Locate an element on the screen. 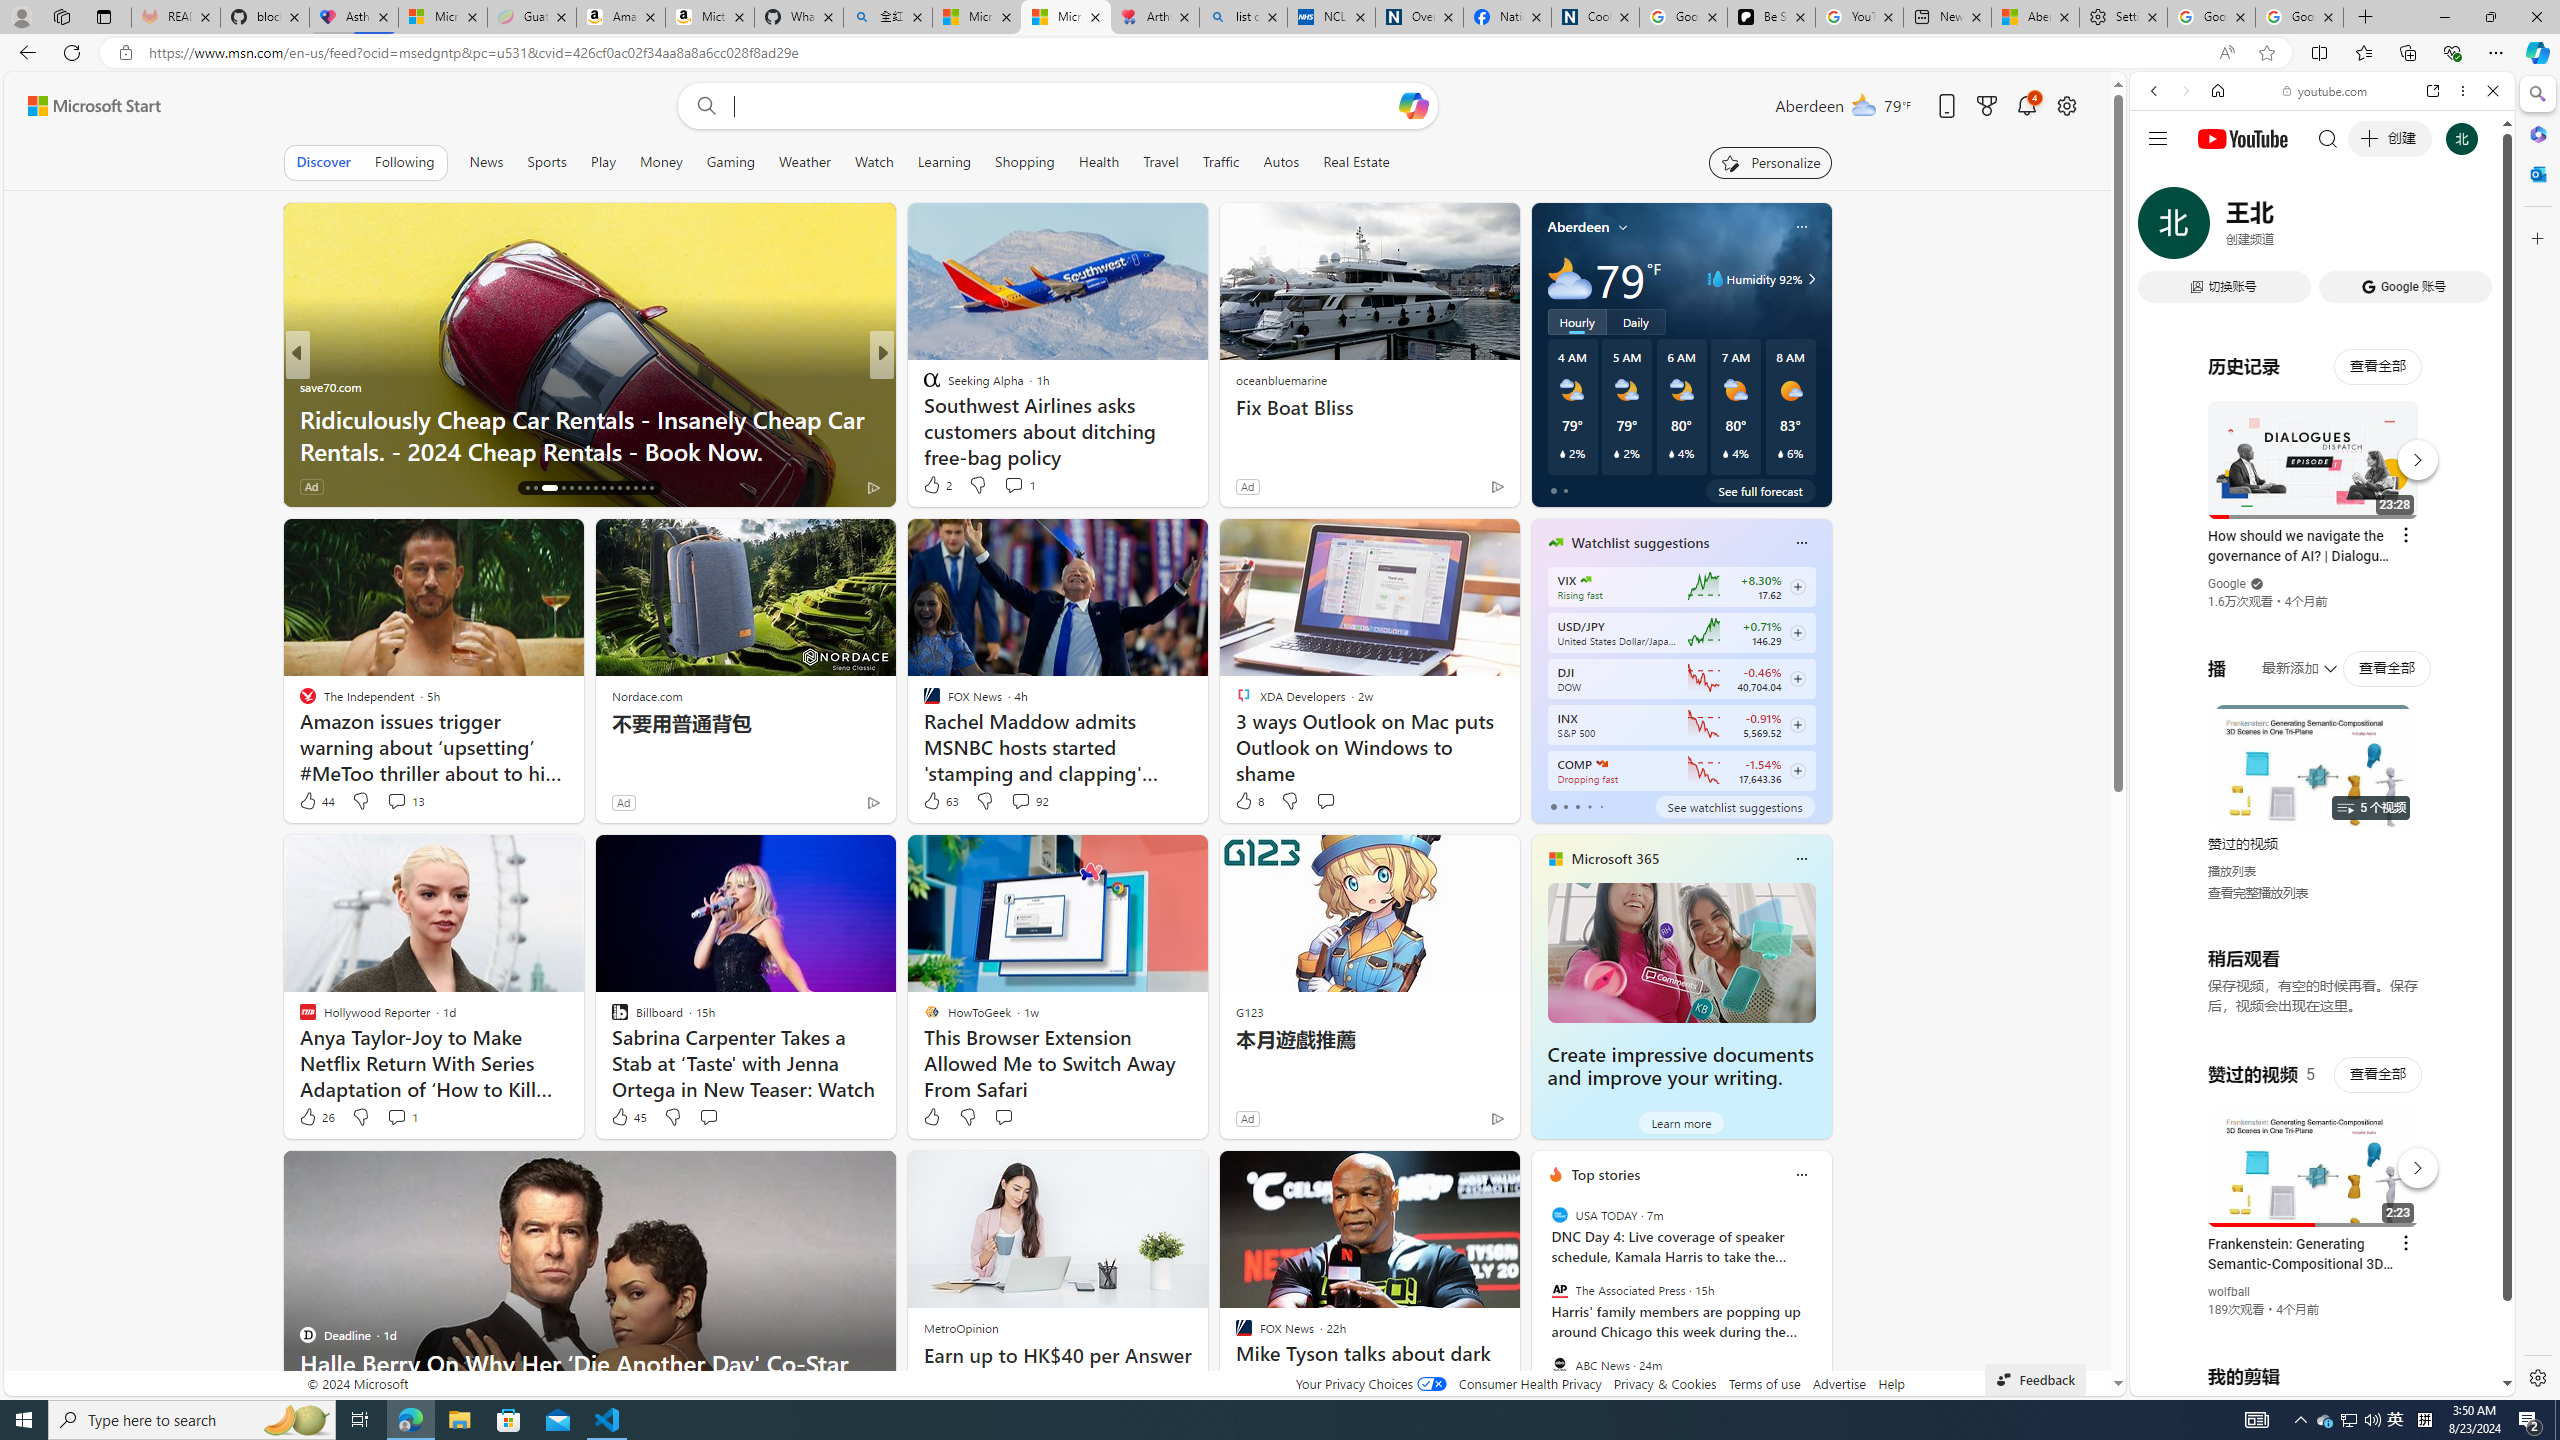 The image size is (2560, 1440). This story is trending is located at coordinates (1458, 490).